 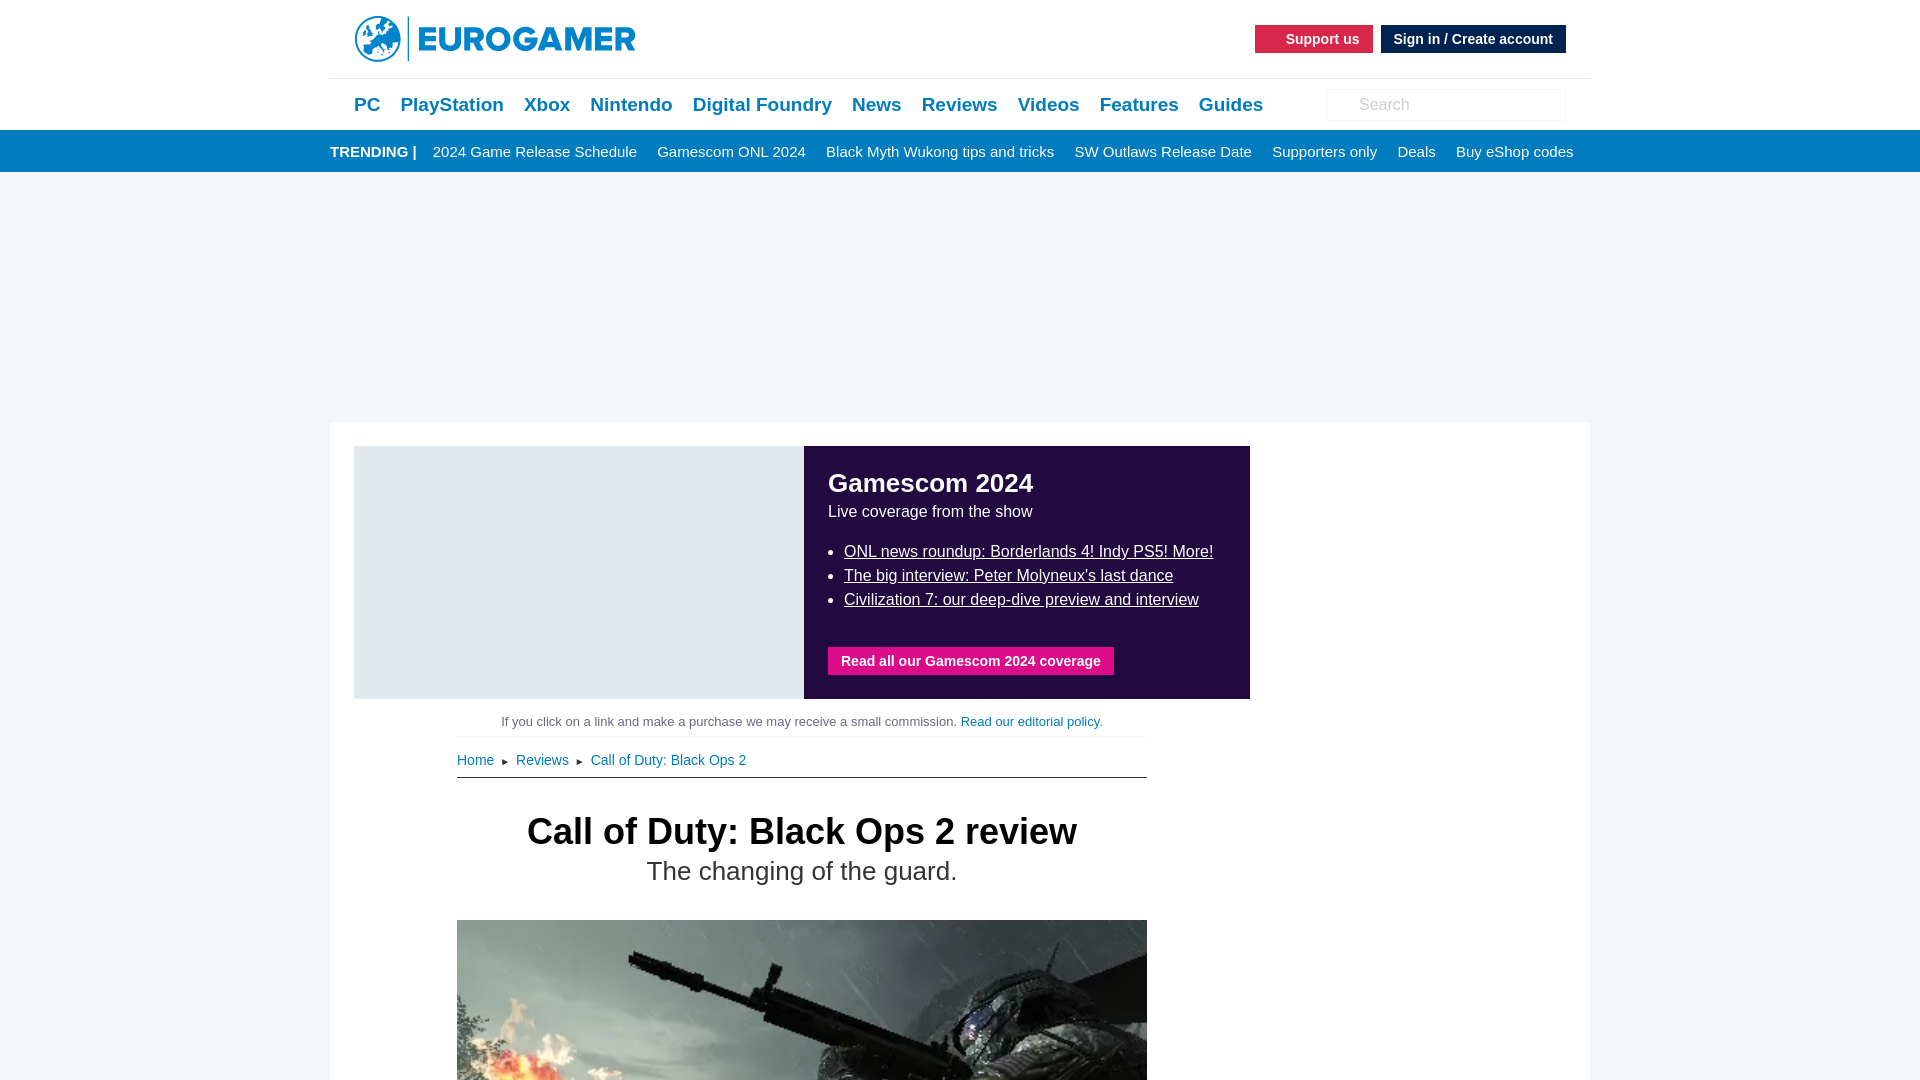 I want to click on 2024 Game Release Schedule, so click(x=535, y=152).